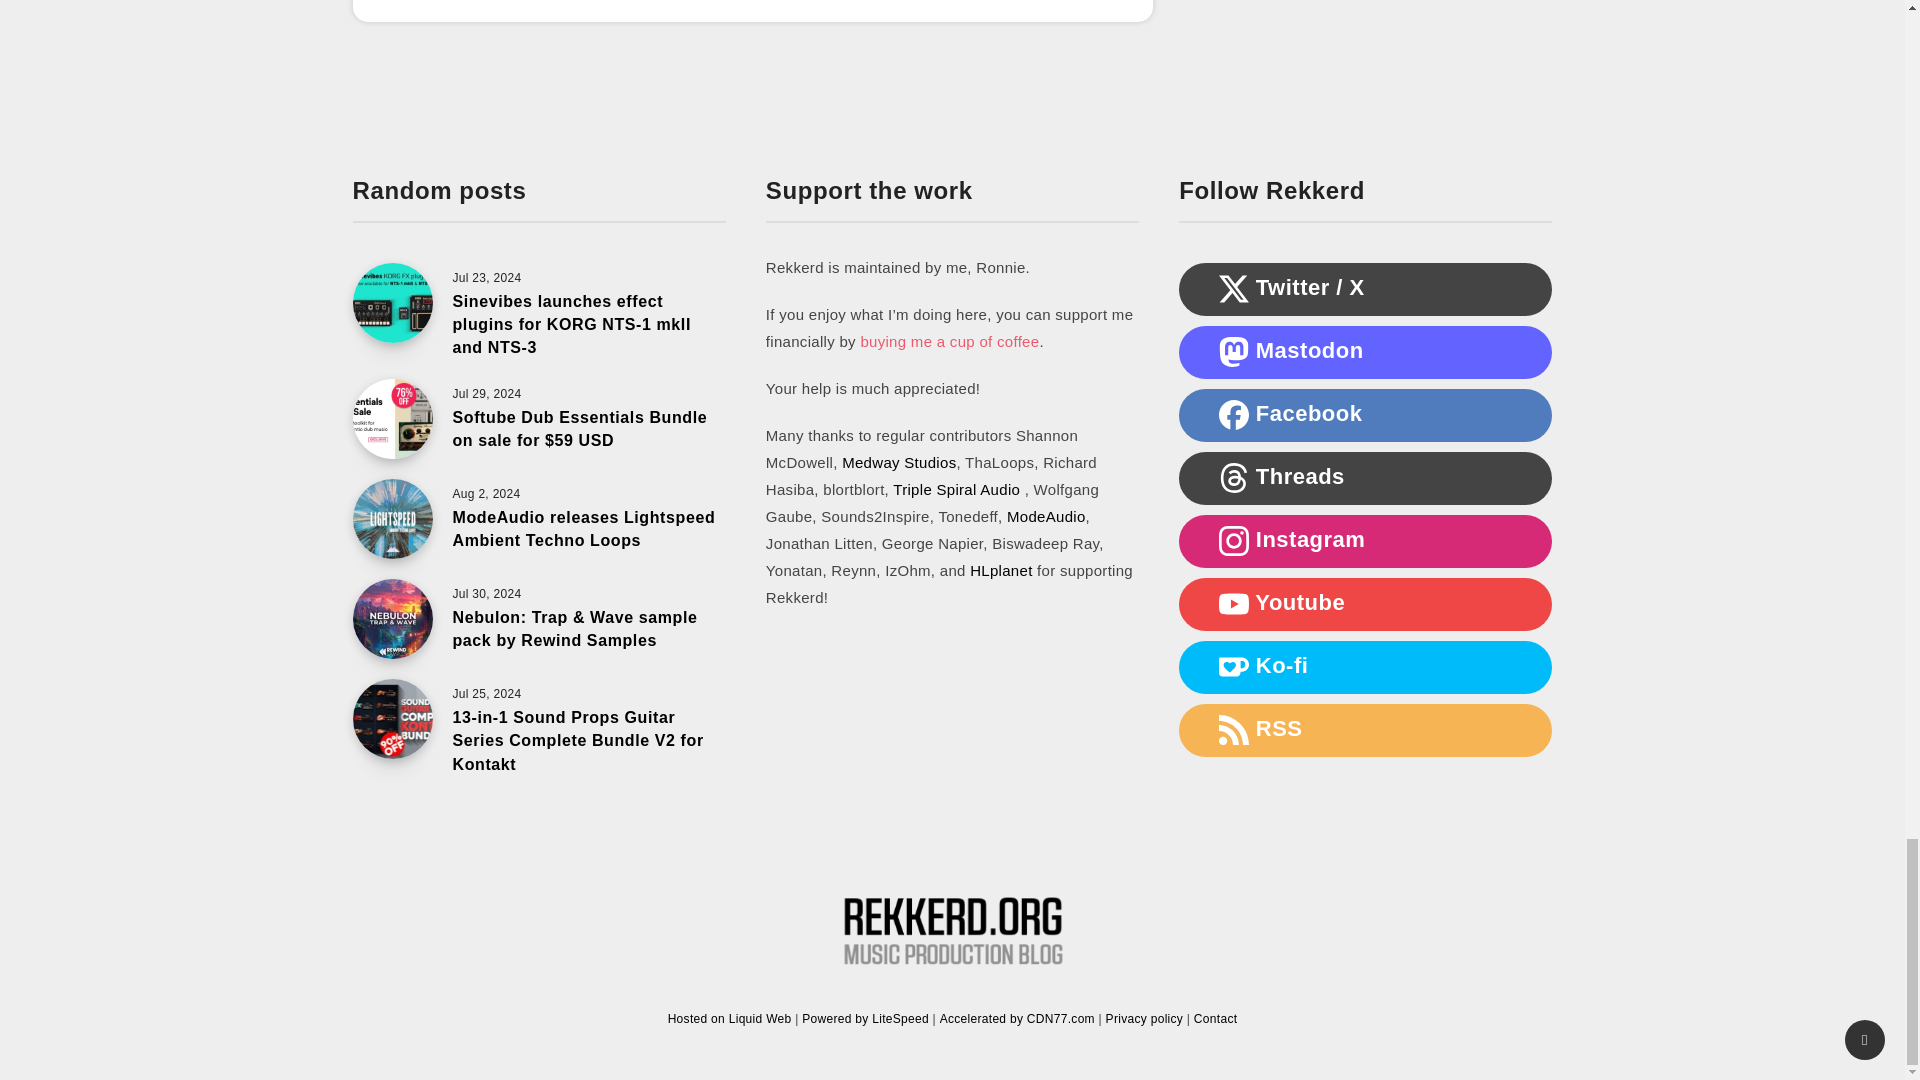  Describe the element at coordinates (1234, 603) in the screenshot. I see `YouTube` at that location.